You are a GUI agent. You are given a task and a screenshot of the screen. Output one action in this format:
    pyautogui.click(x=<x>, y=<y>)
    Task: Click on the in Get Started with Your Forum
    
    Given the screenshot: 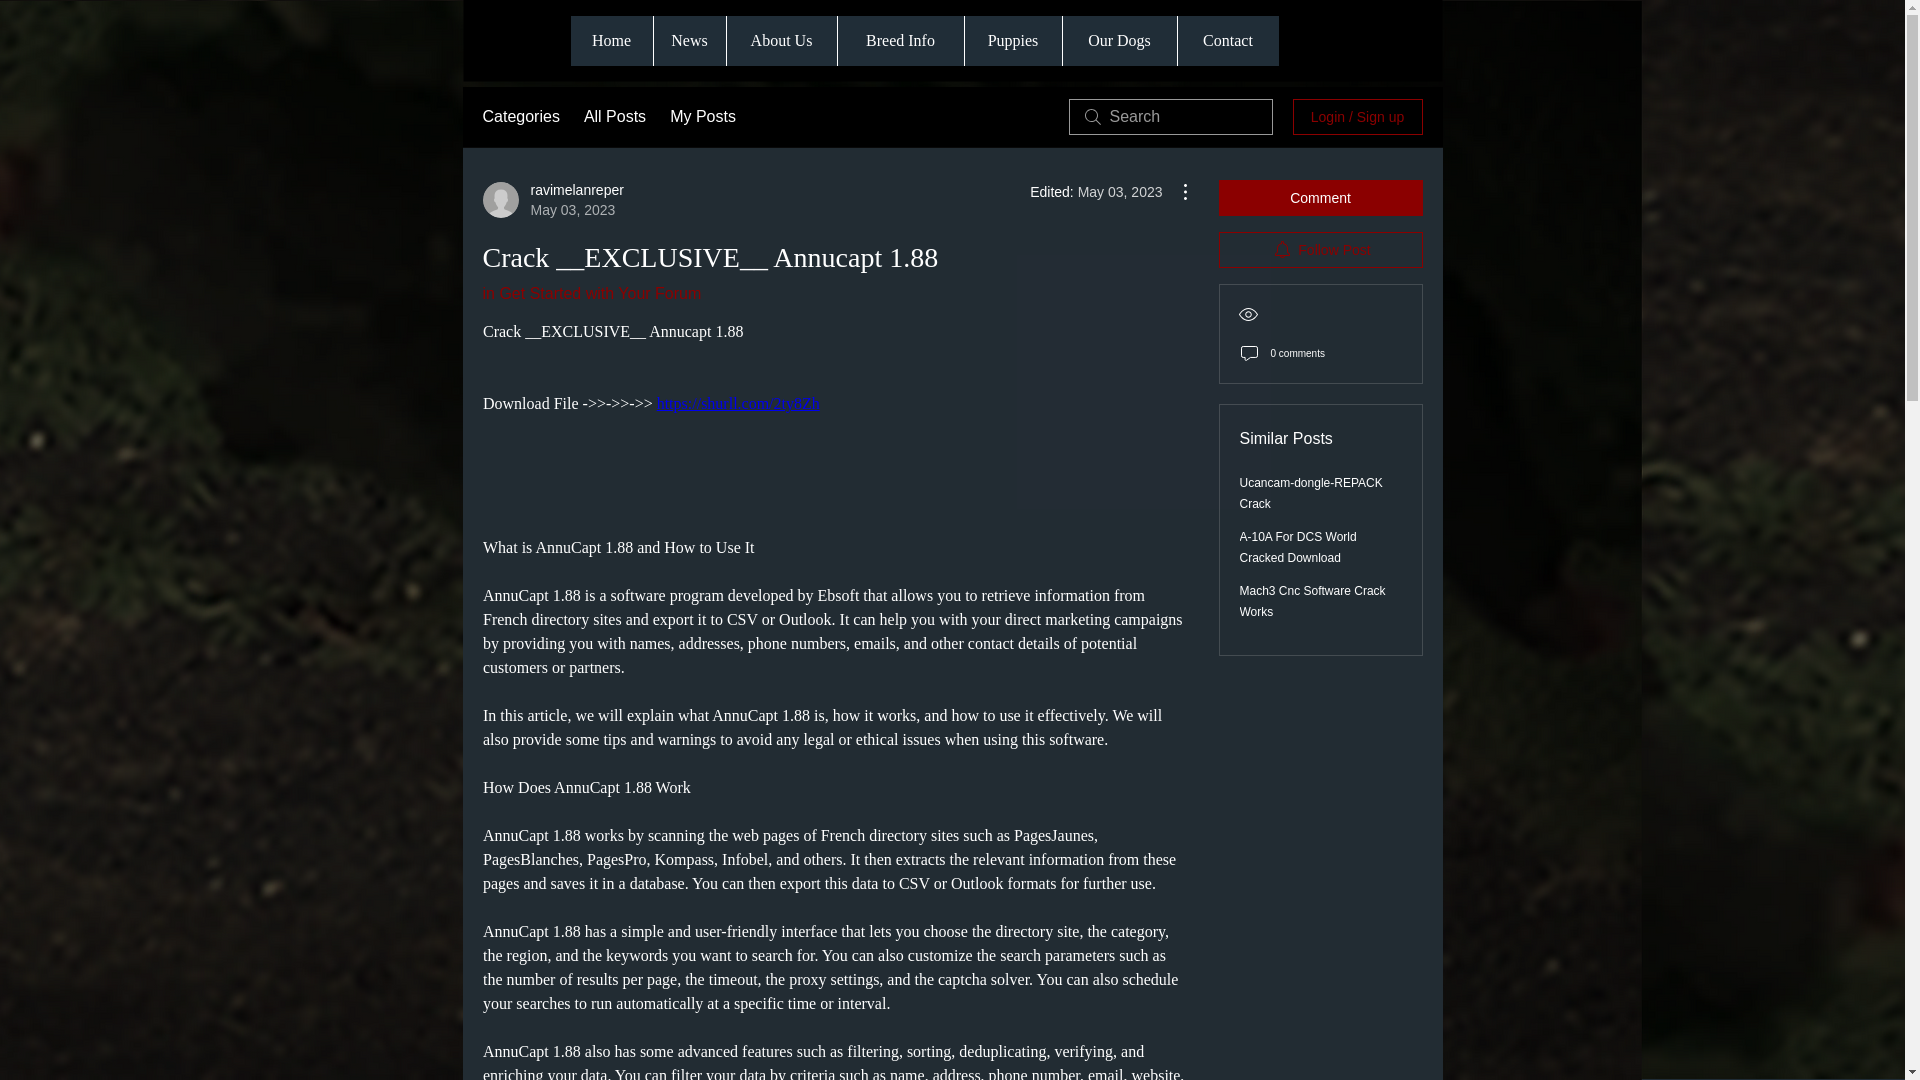 What is the action you would take?
    pyautogui.click(x=590, y=294)
    